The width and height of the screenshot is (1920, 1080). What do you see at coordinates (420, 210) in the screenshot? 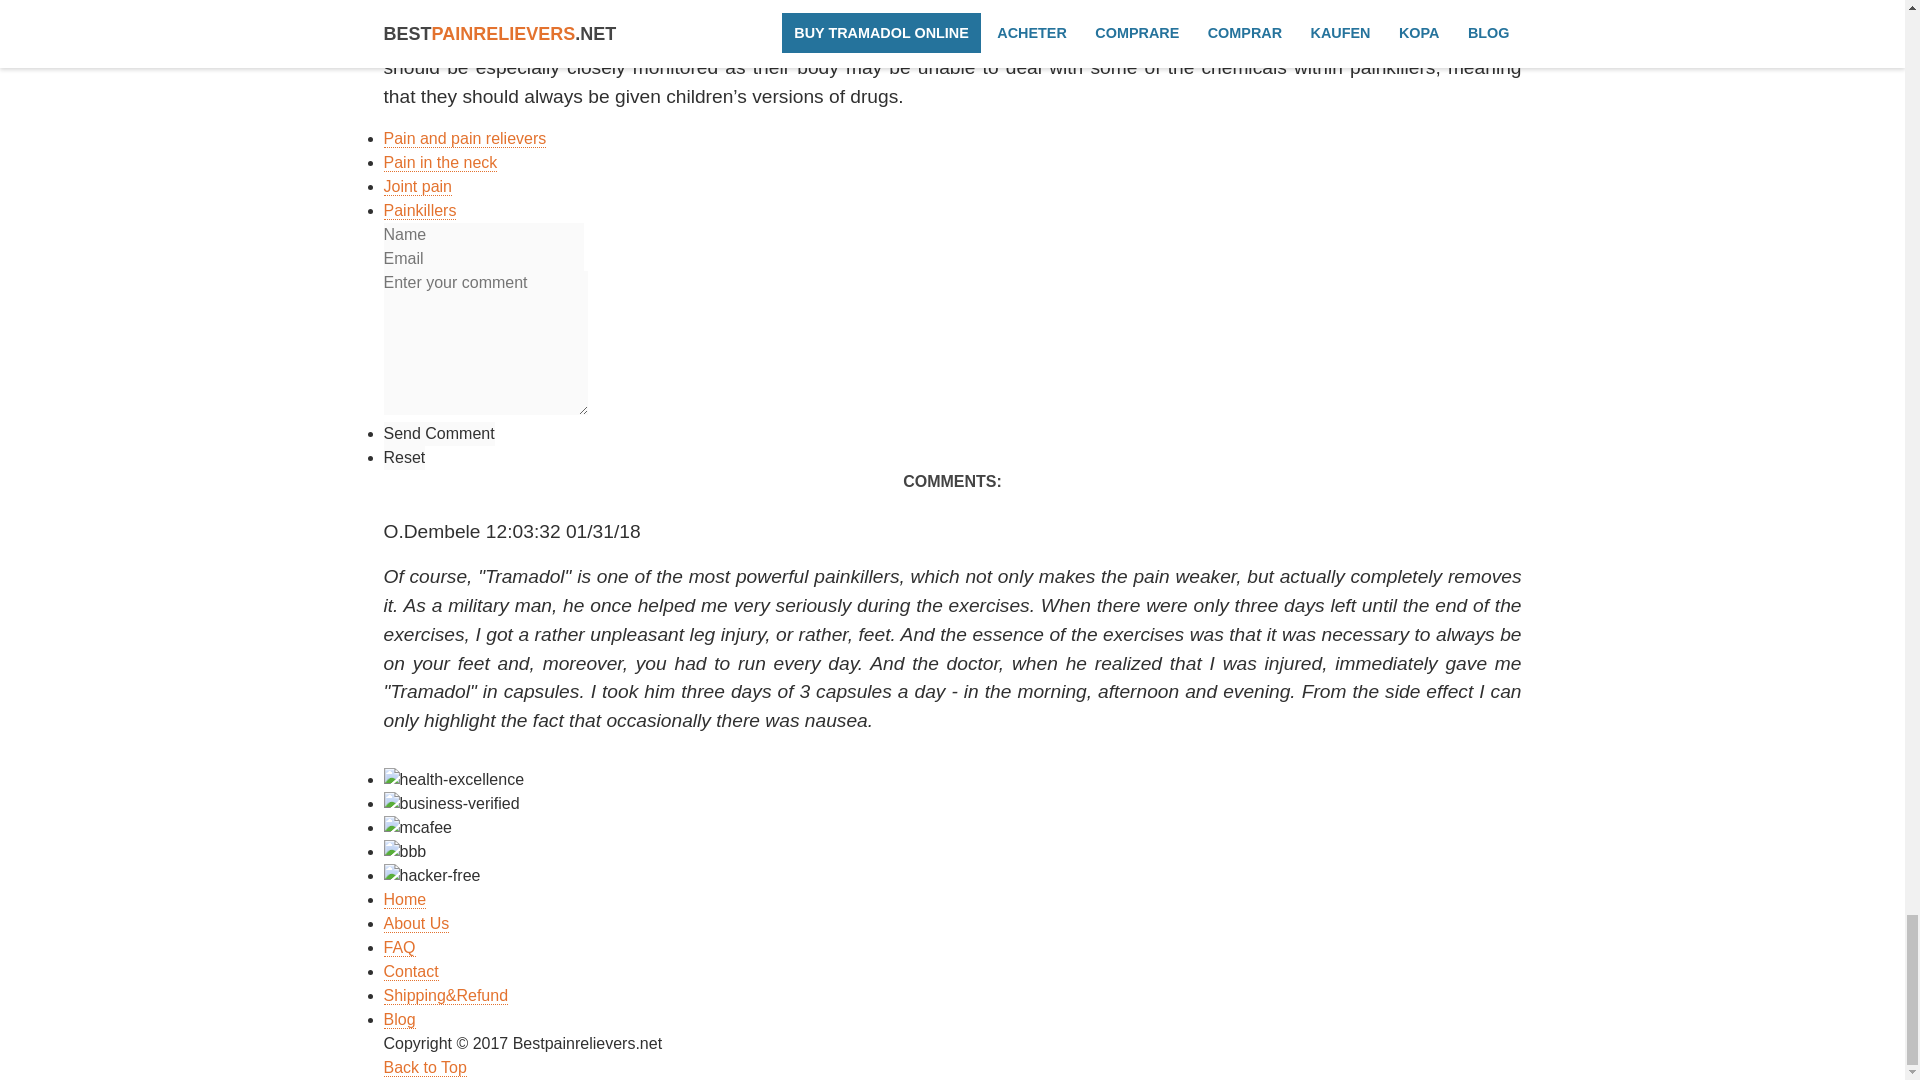
I see `Painkillers` at bounding box center [420, 210].